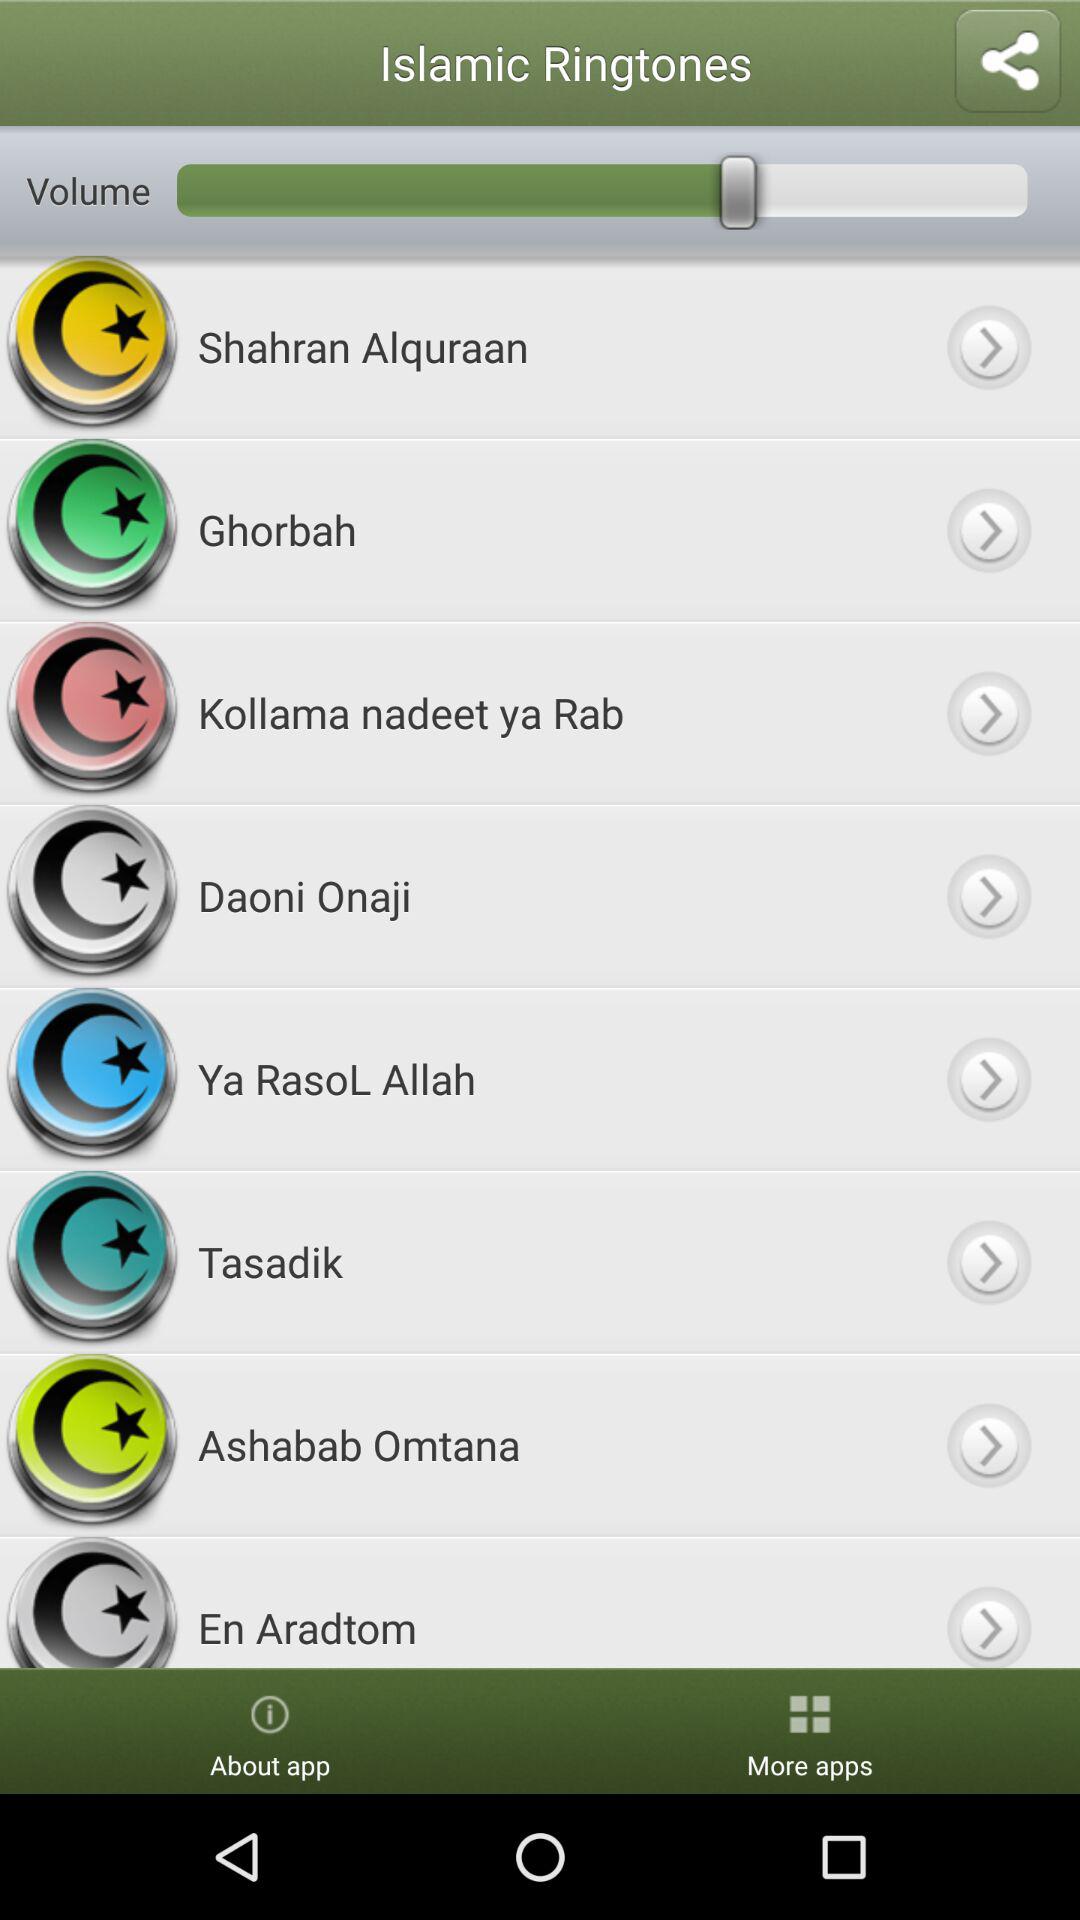 Image resolution: width=1080 pixels, height=1920 pixels. Describe the element at coordinates (988, 530) in the screenshot. I see `select option/ go to option` at that location.